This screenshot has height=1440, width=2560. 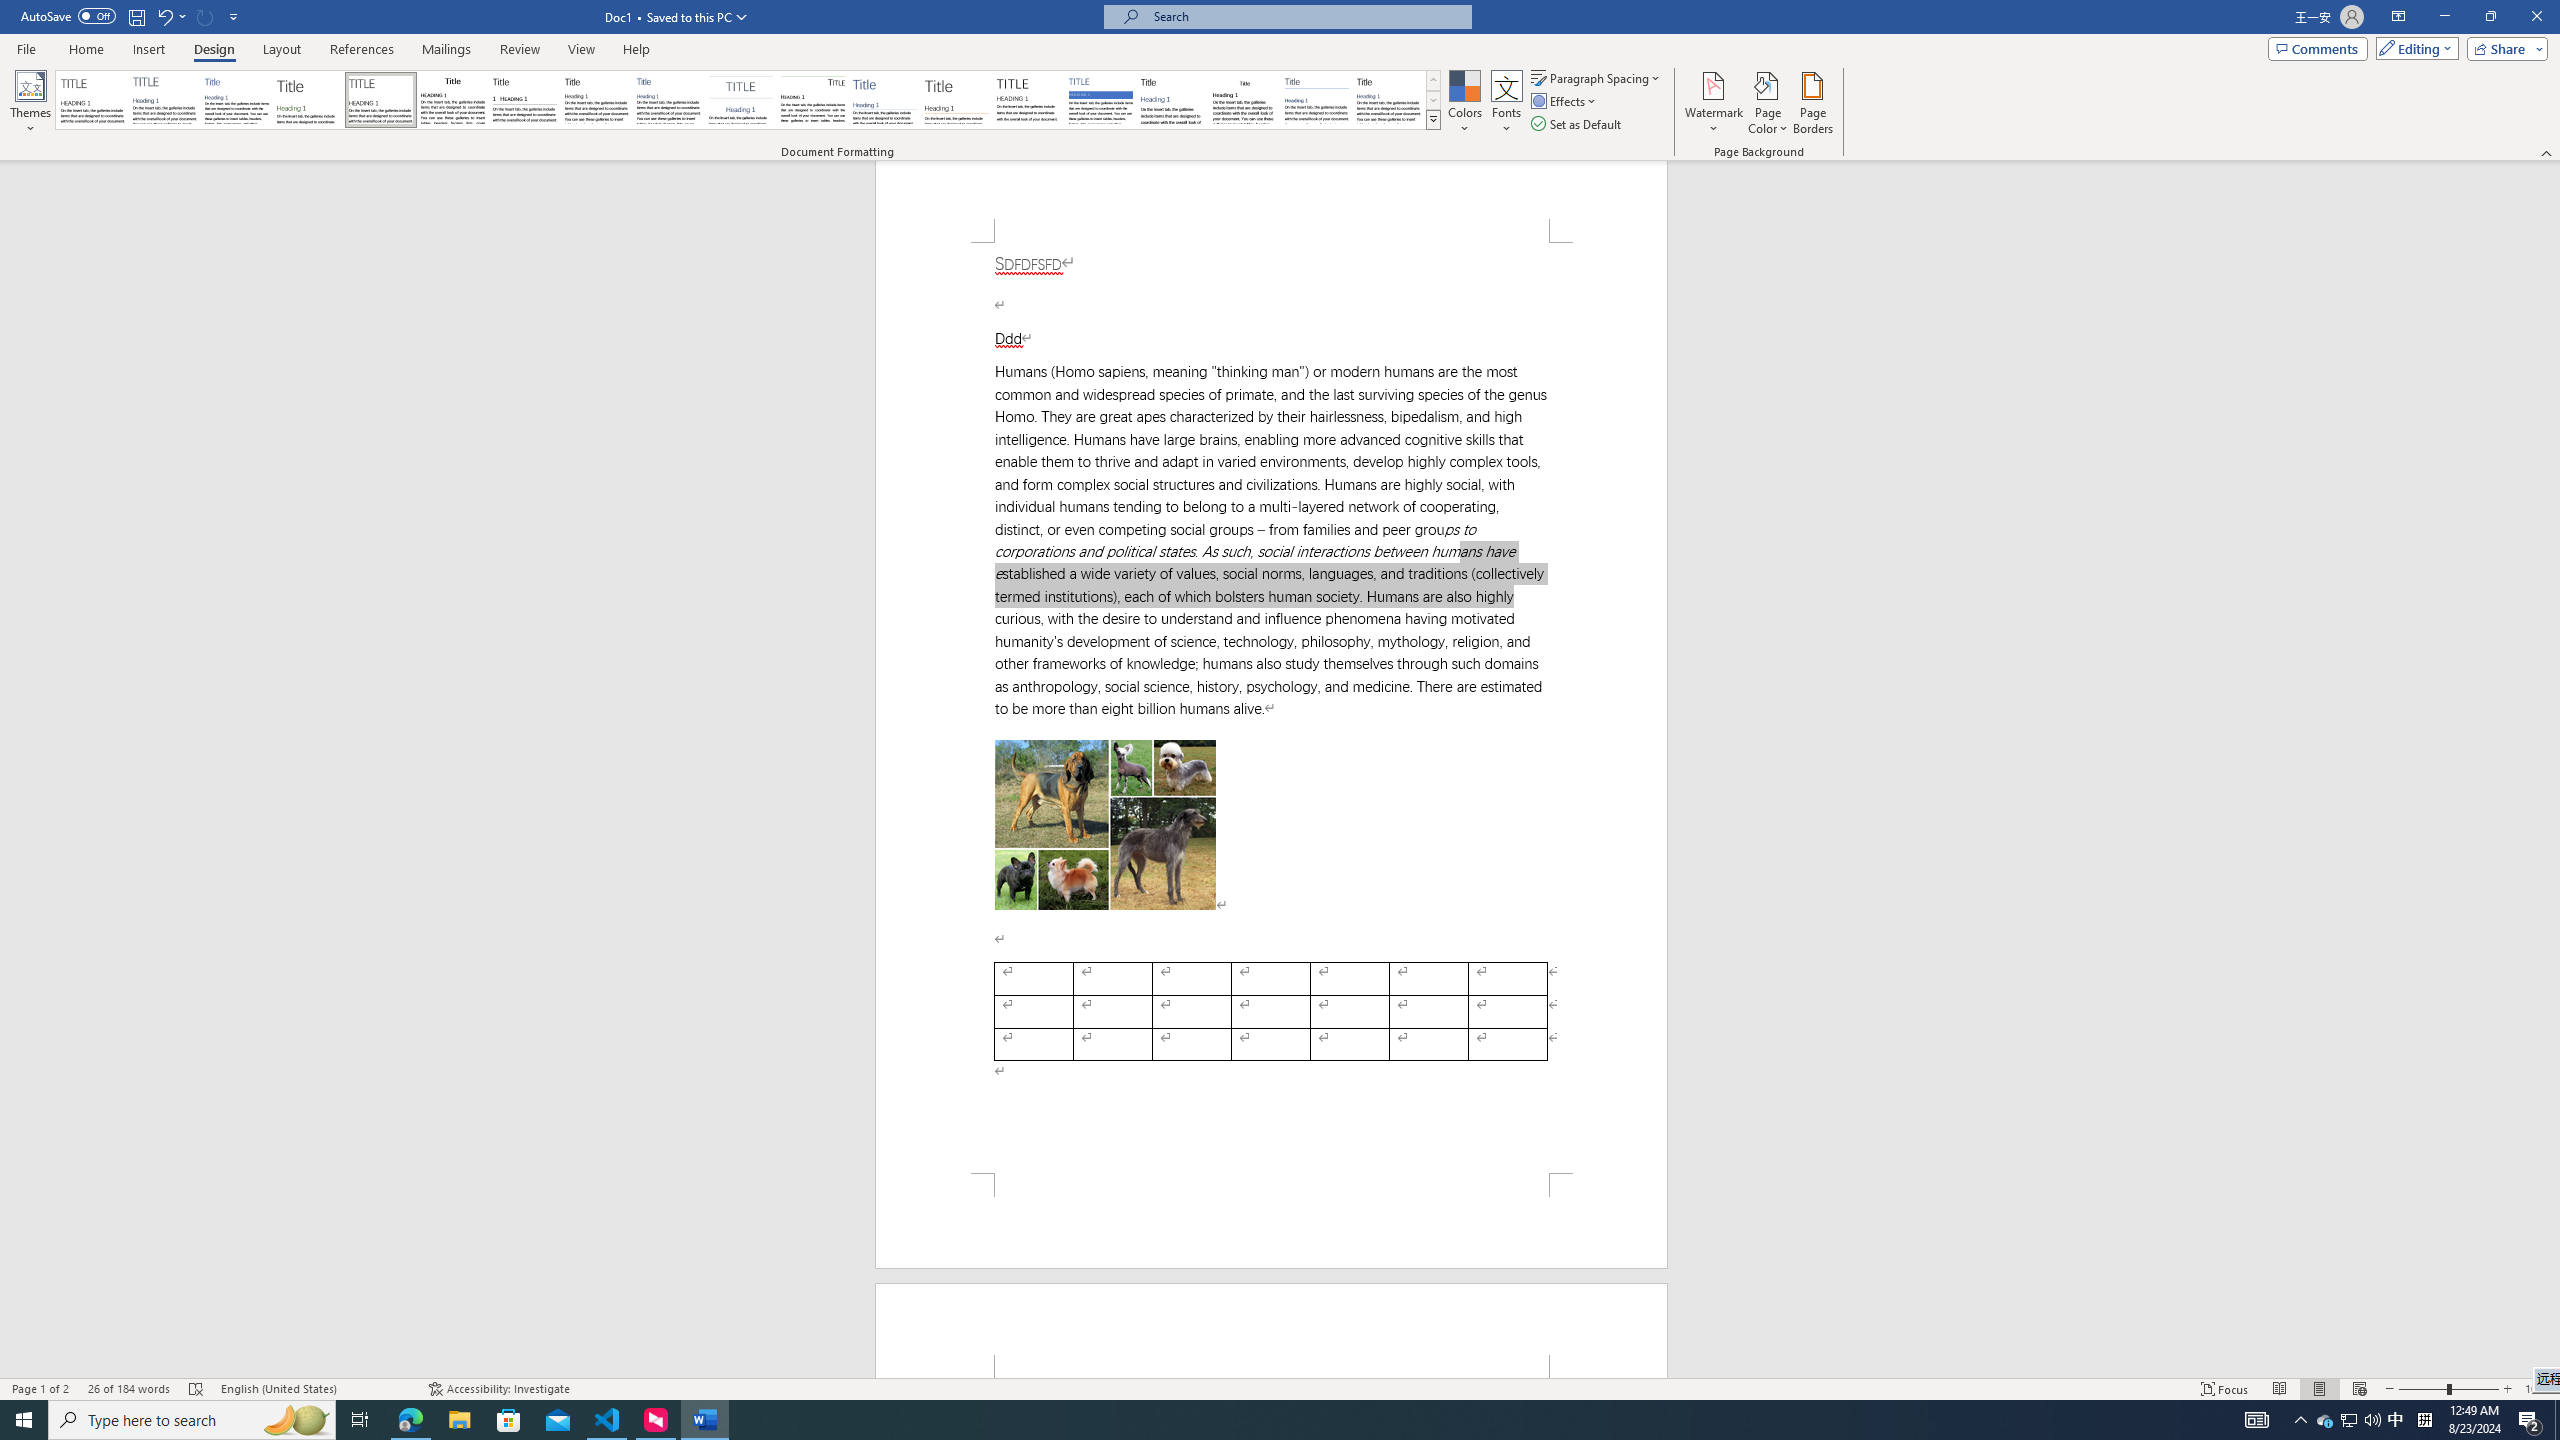 What do you see at coordinates (498, 1389) in the screenshot?
I see `Accessibility Checker Accessibility: Investigate` at bounding box center [498, 1389].